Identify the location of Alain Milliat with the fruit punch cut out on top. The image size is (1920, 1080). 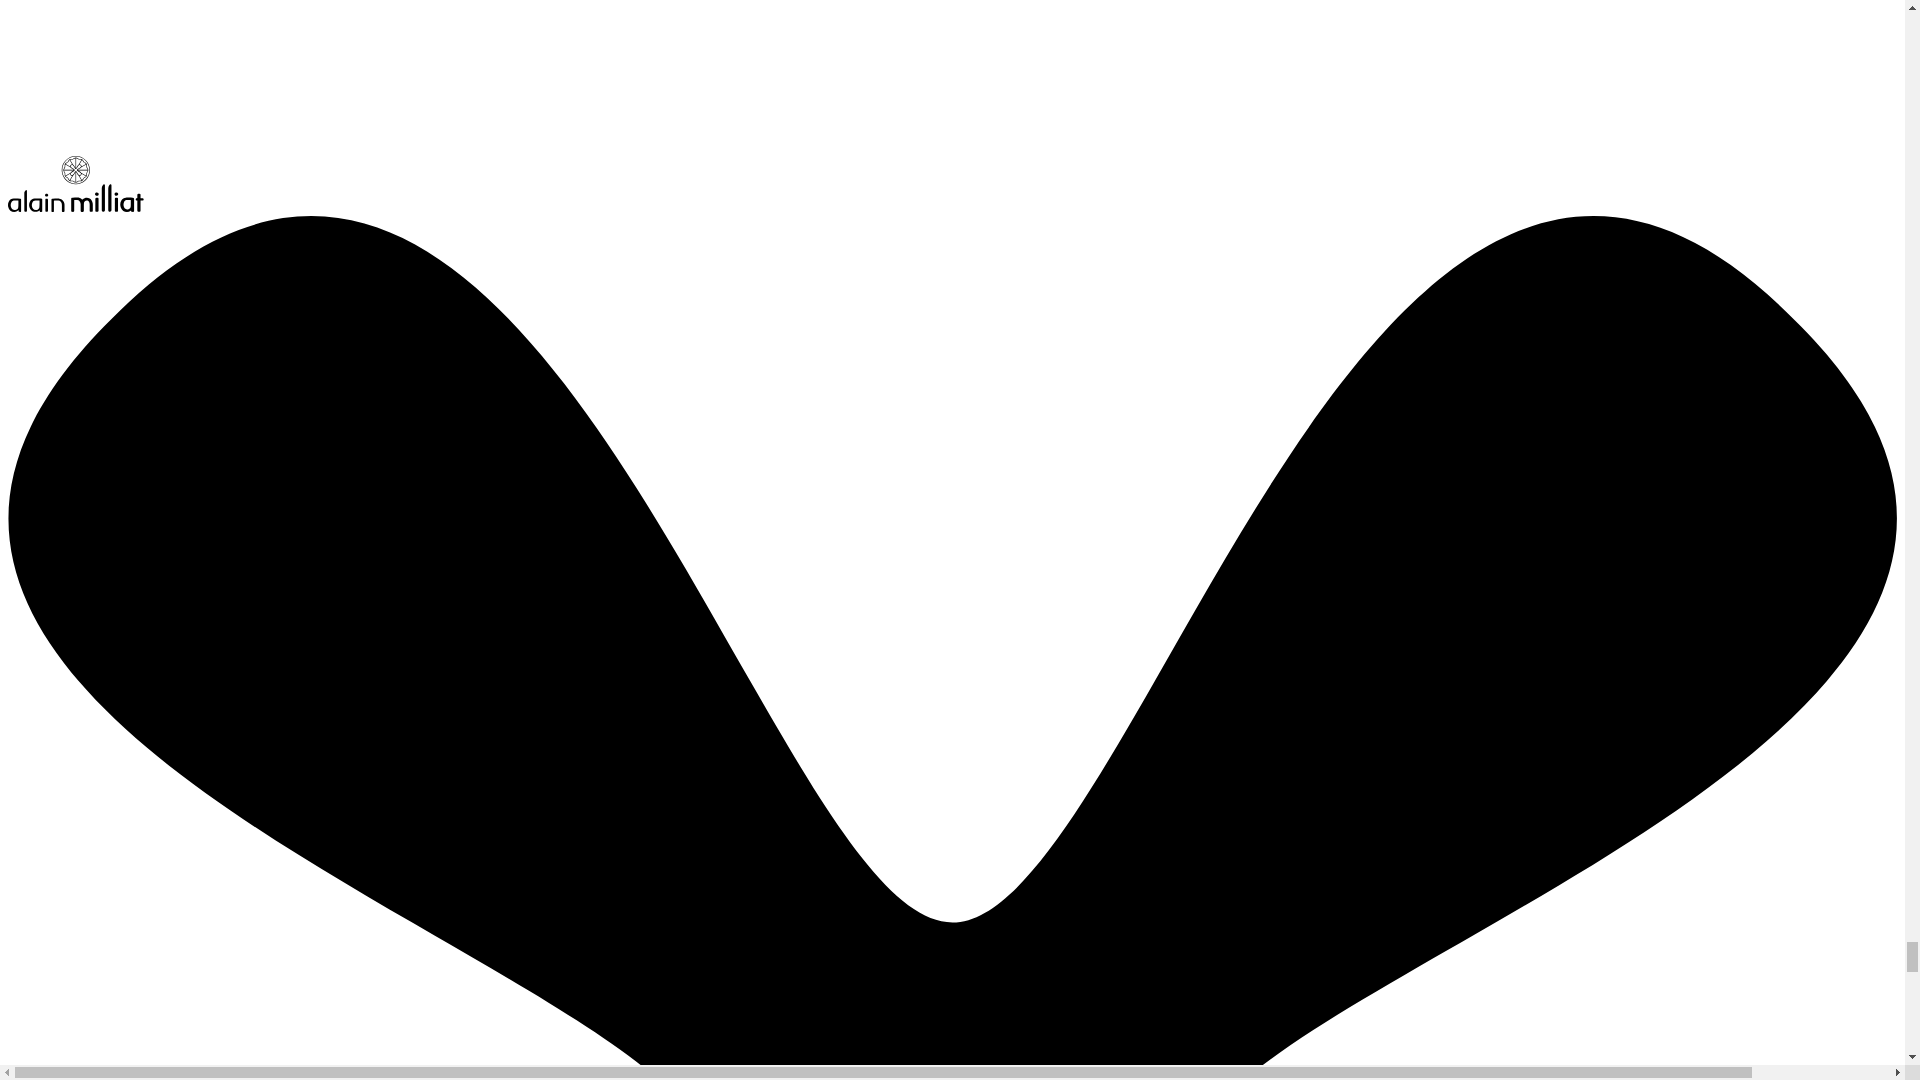
(76, 206).